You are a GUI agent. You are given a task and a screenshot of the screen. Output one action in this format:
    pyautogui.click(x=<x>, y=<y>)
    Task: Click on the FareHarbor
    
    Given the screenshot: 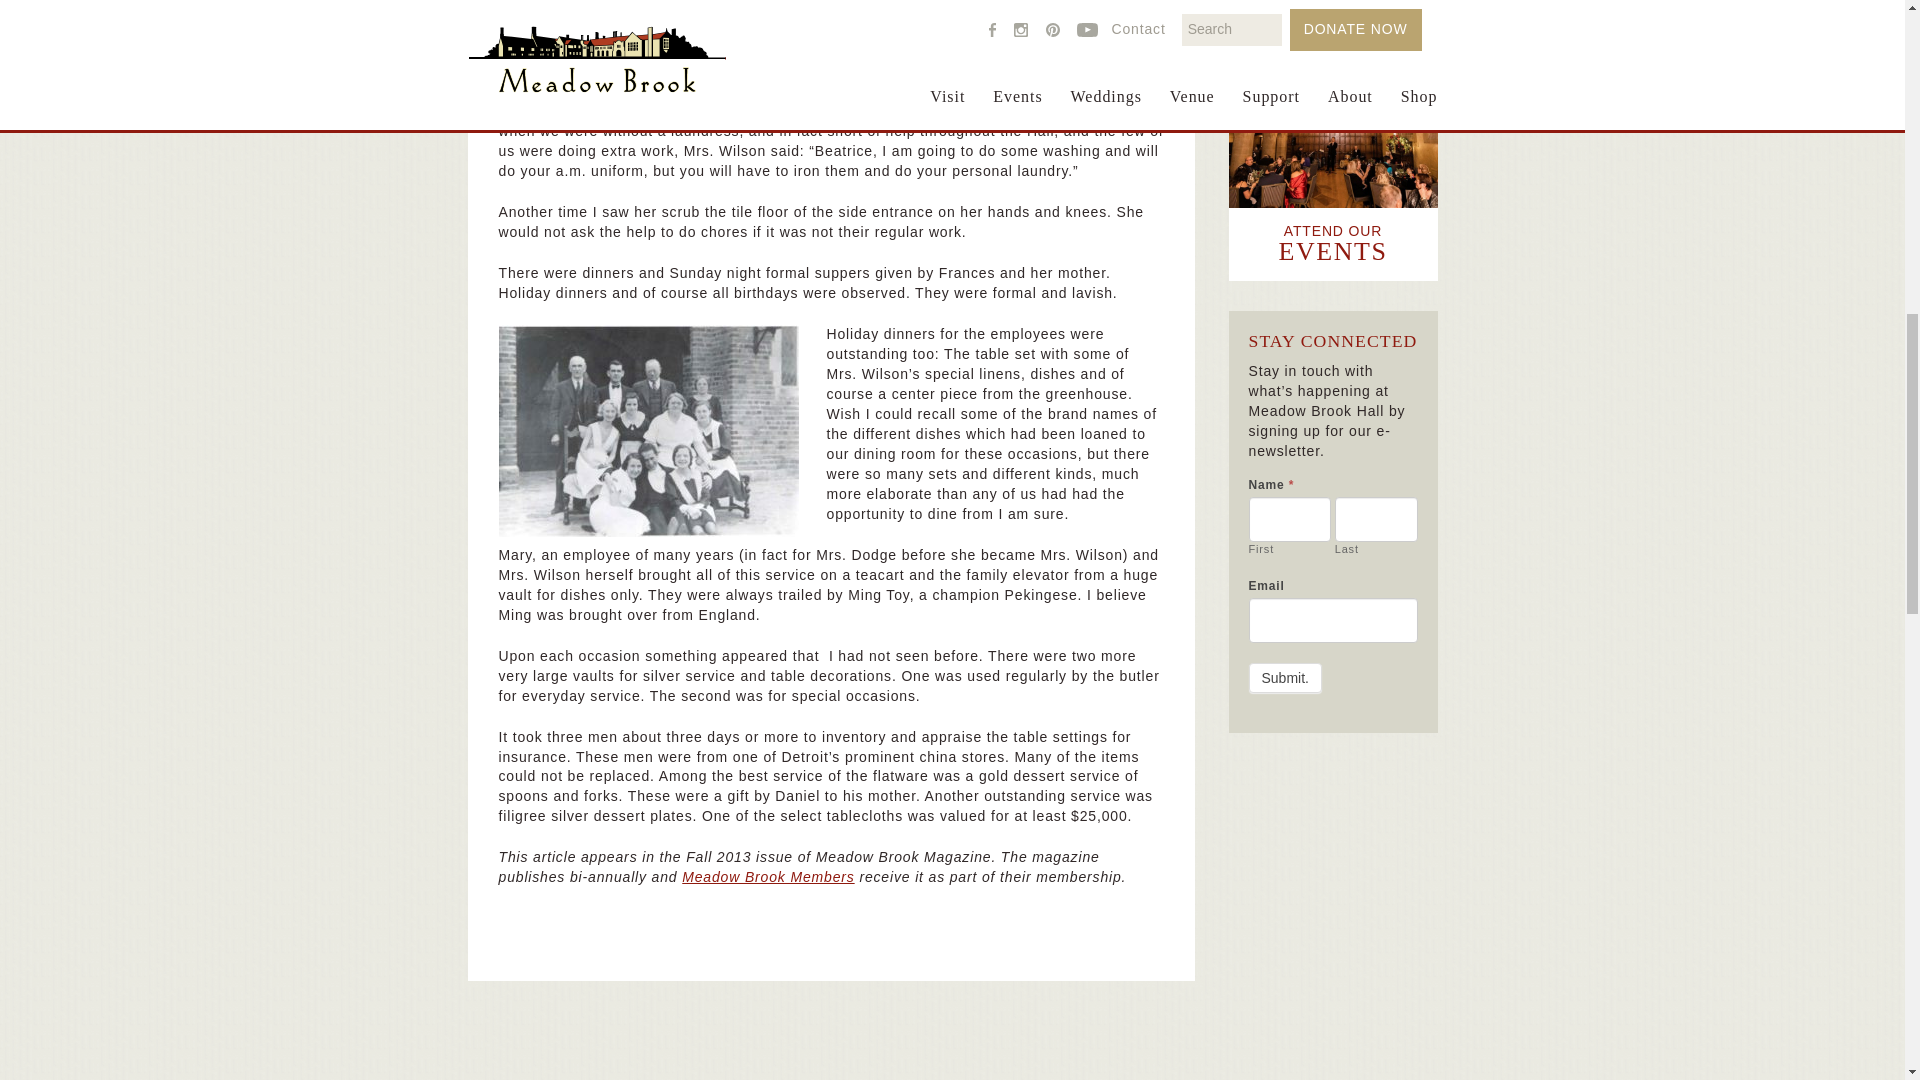 What is the action you would take?
    pyautogui.click(x=1770, y=85)
    